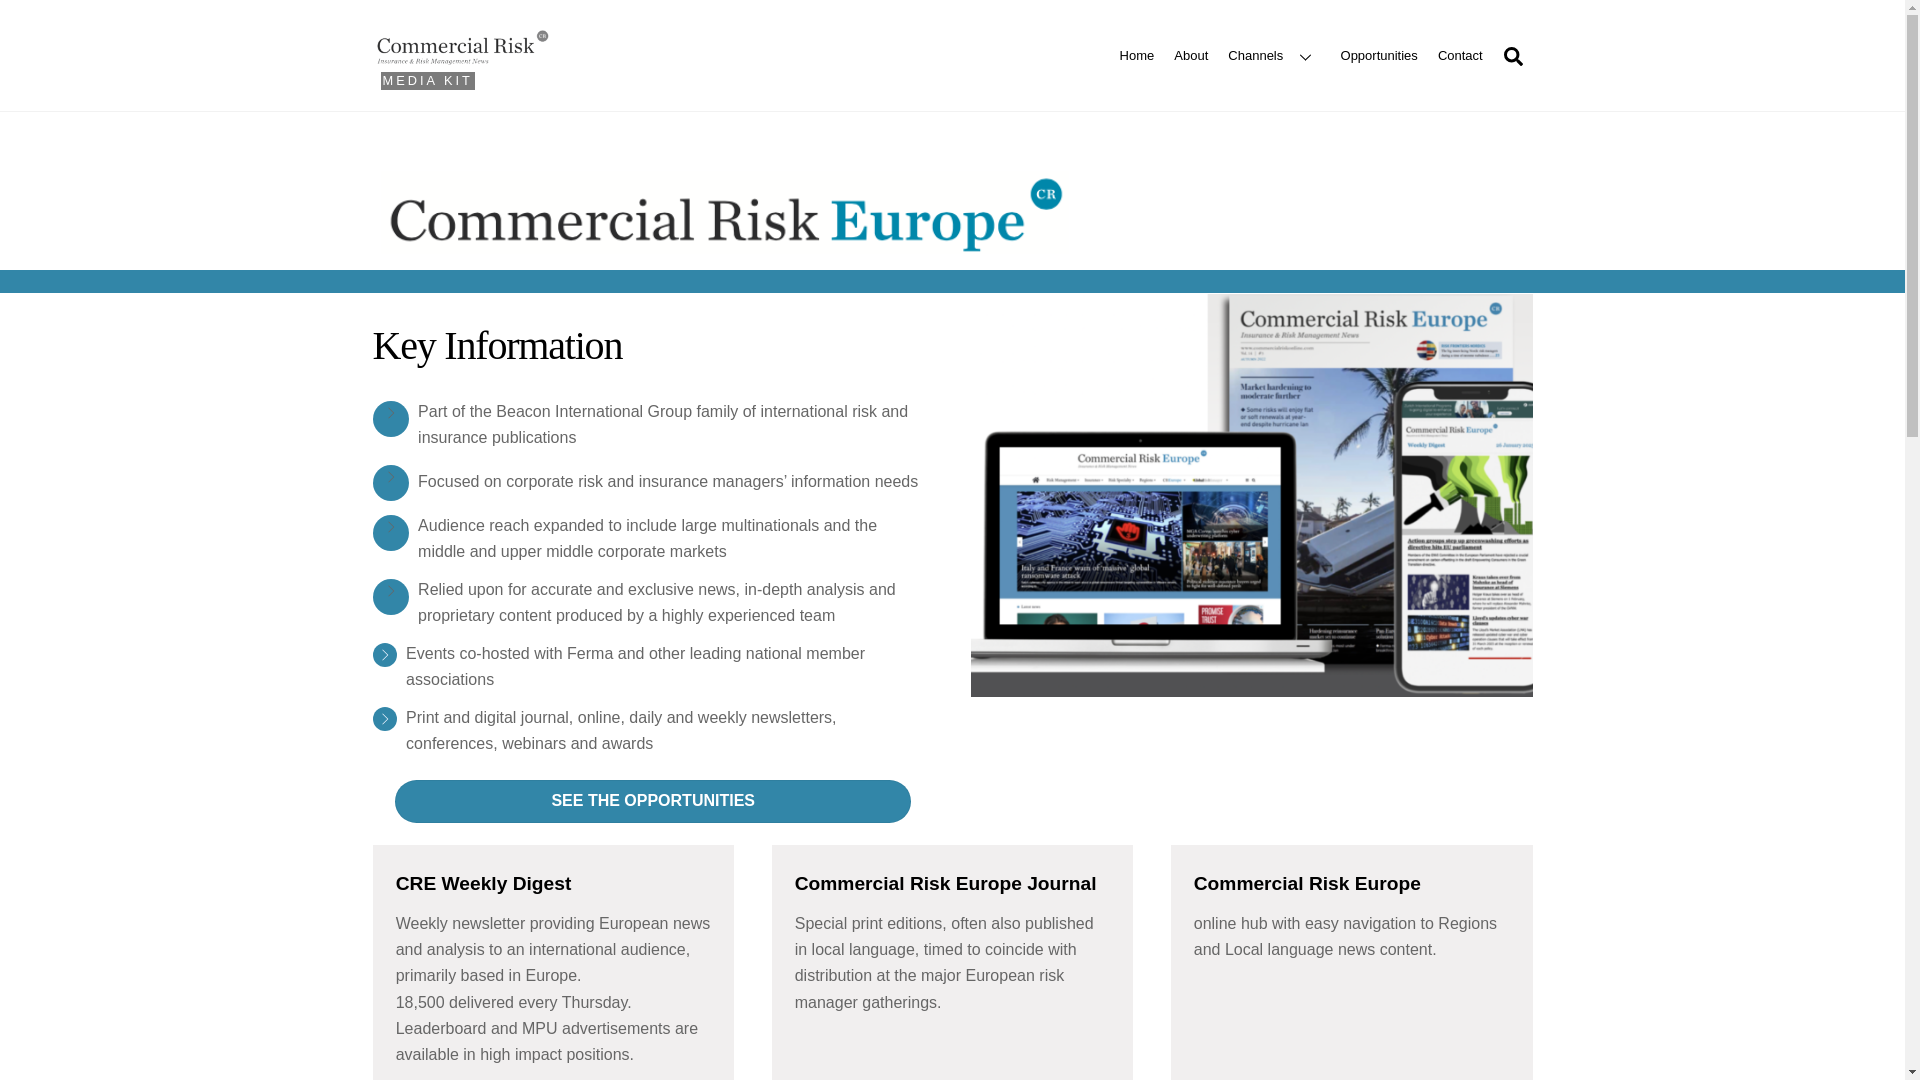  I want to click on Page 3, so click(1053, 54).